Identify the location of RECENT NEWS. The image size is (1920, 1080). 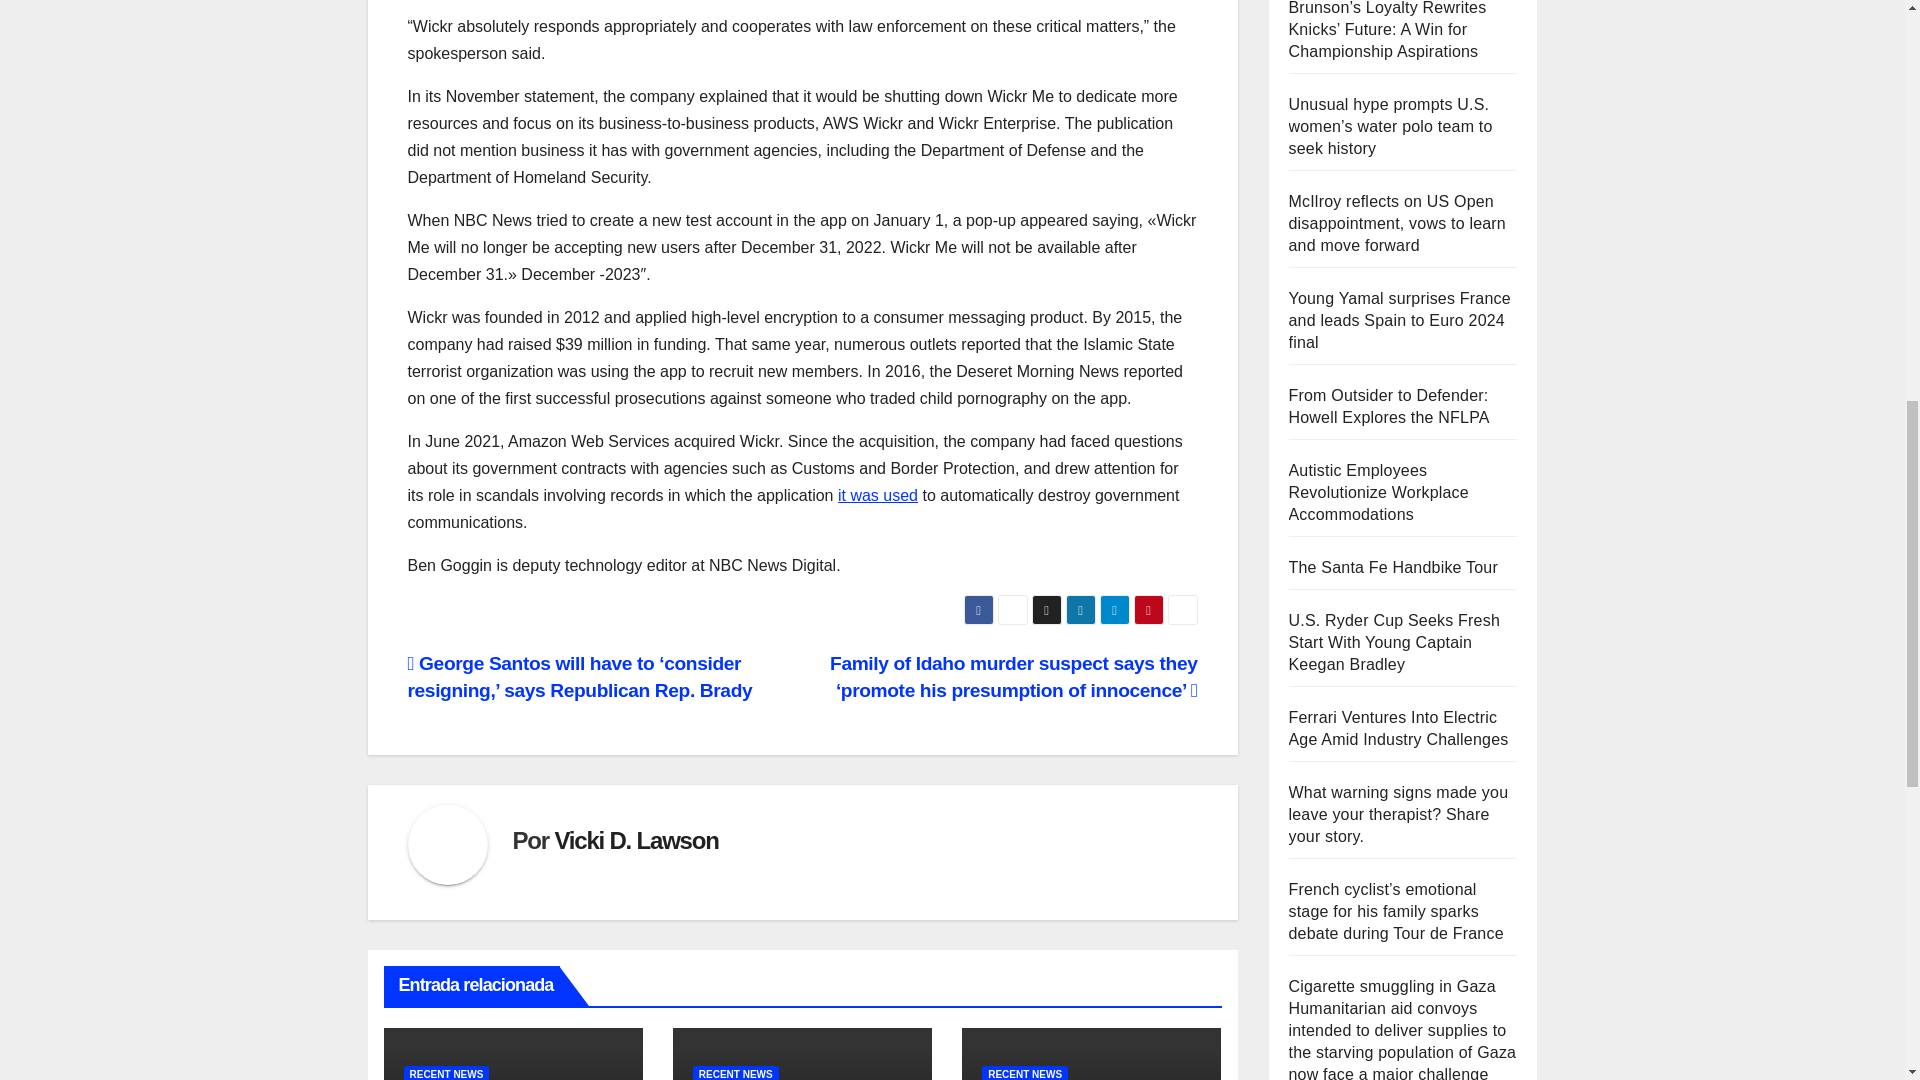
(1024, 1072).